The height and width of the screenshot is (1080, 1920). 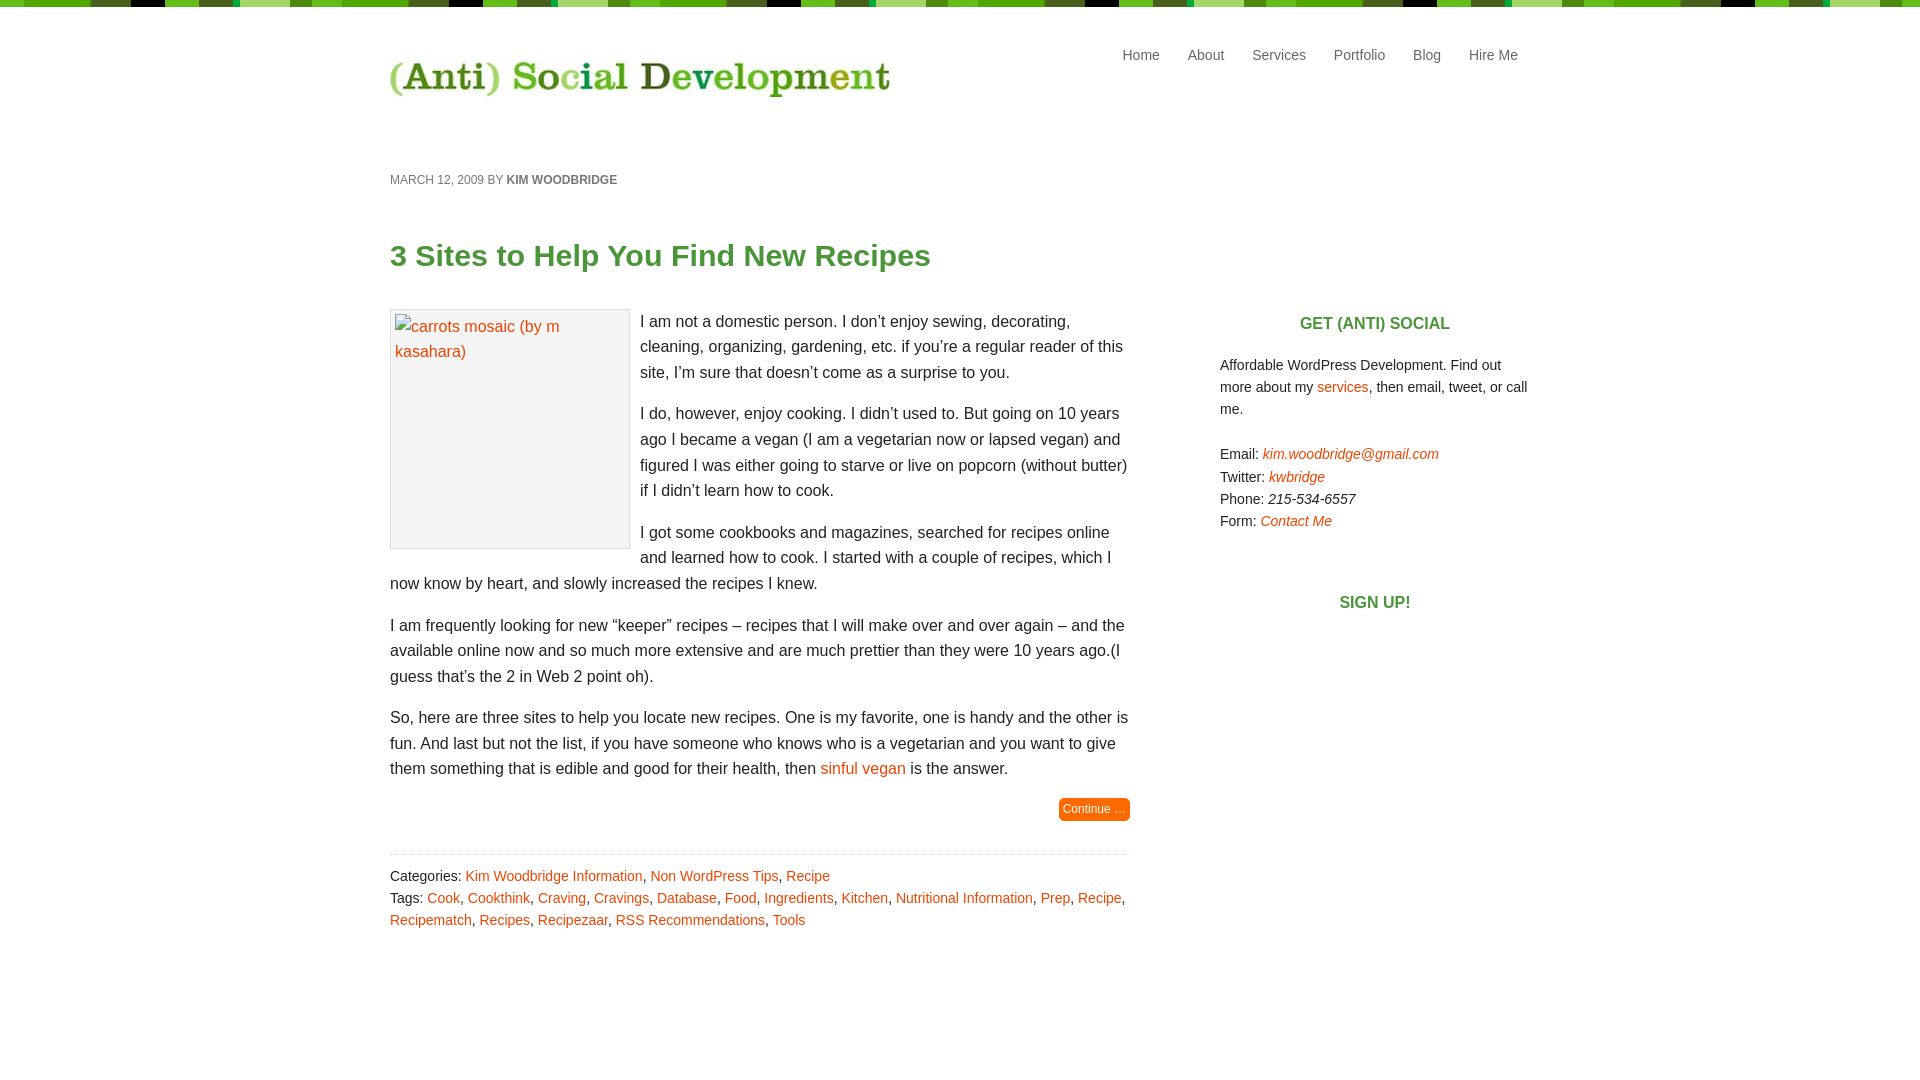 I want to click on kwbridge, so click(x=1296, y=476).